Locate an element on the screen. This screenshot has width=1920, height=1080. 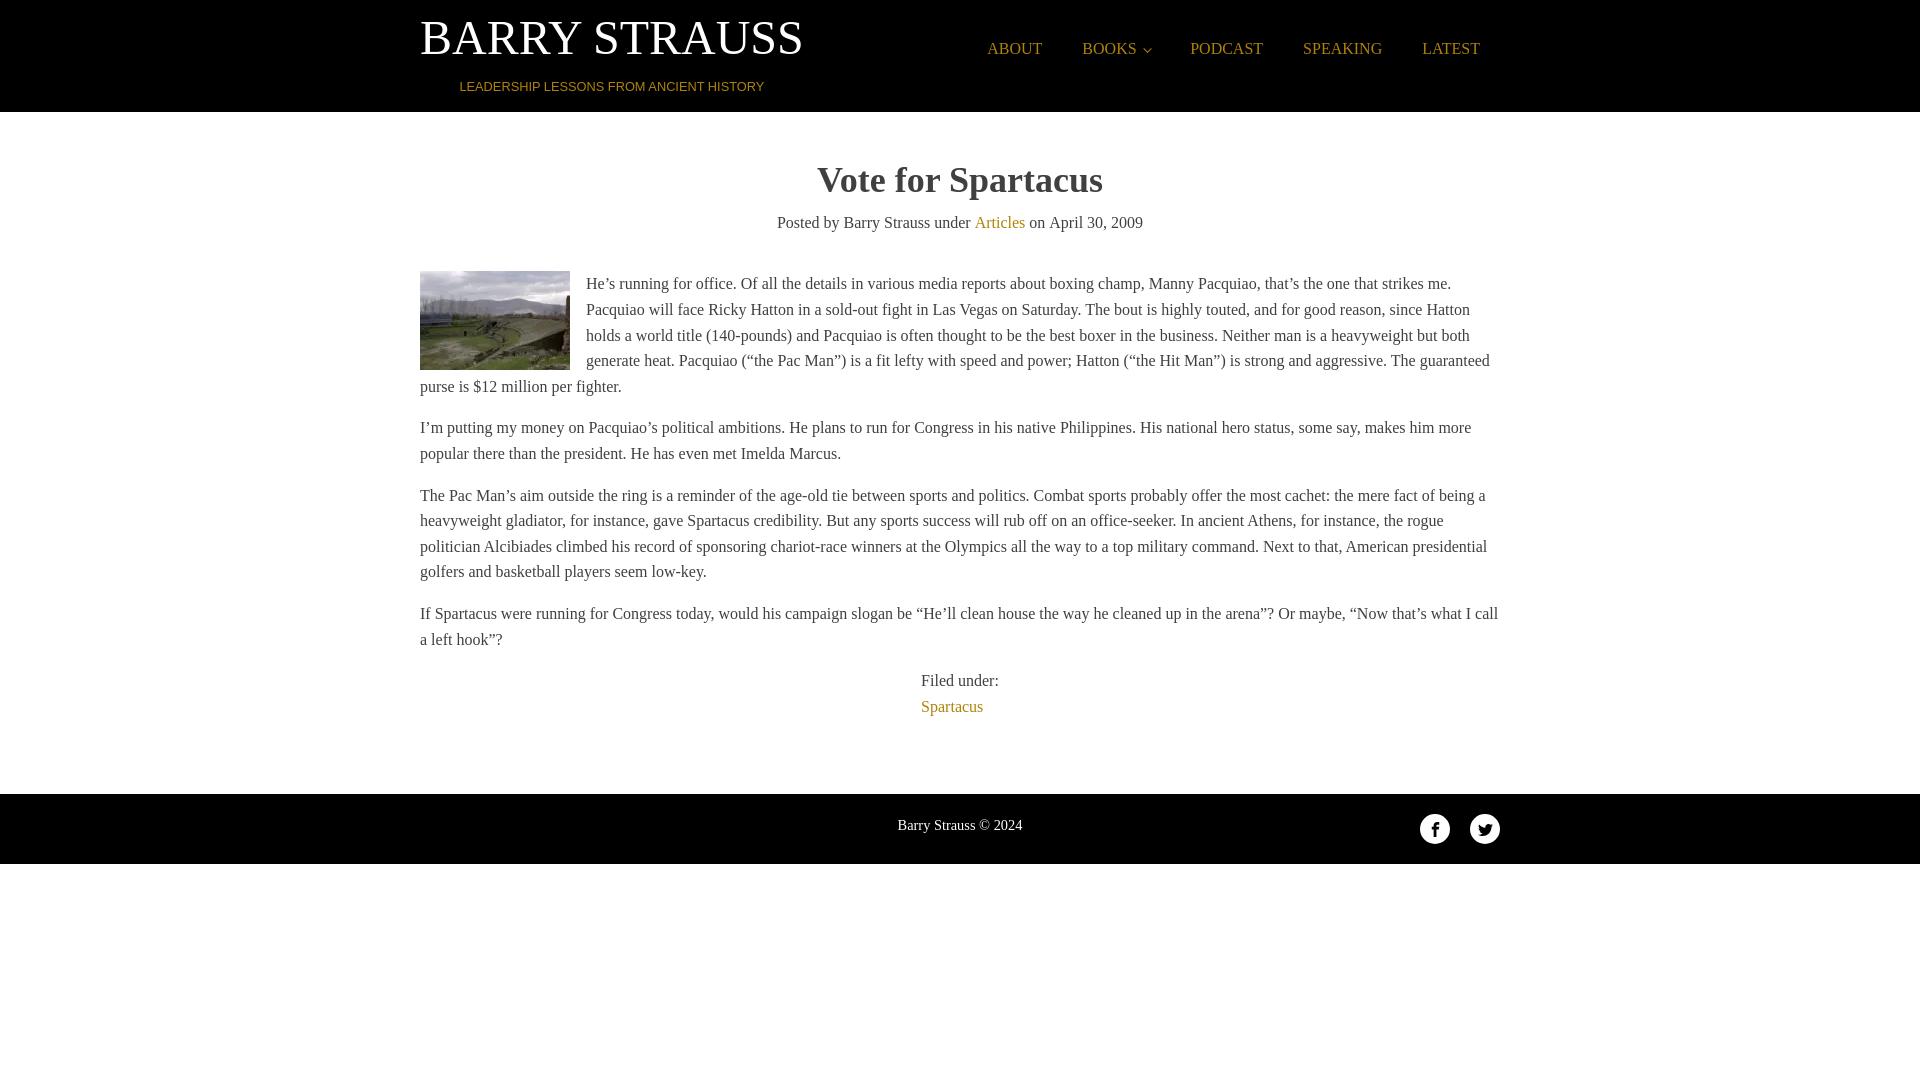
Vote for Spartacus is located at coordinates (1226, 49).